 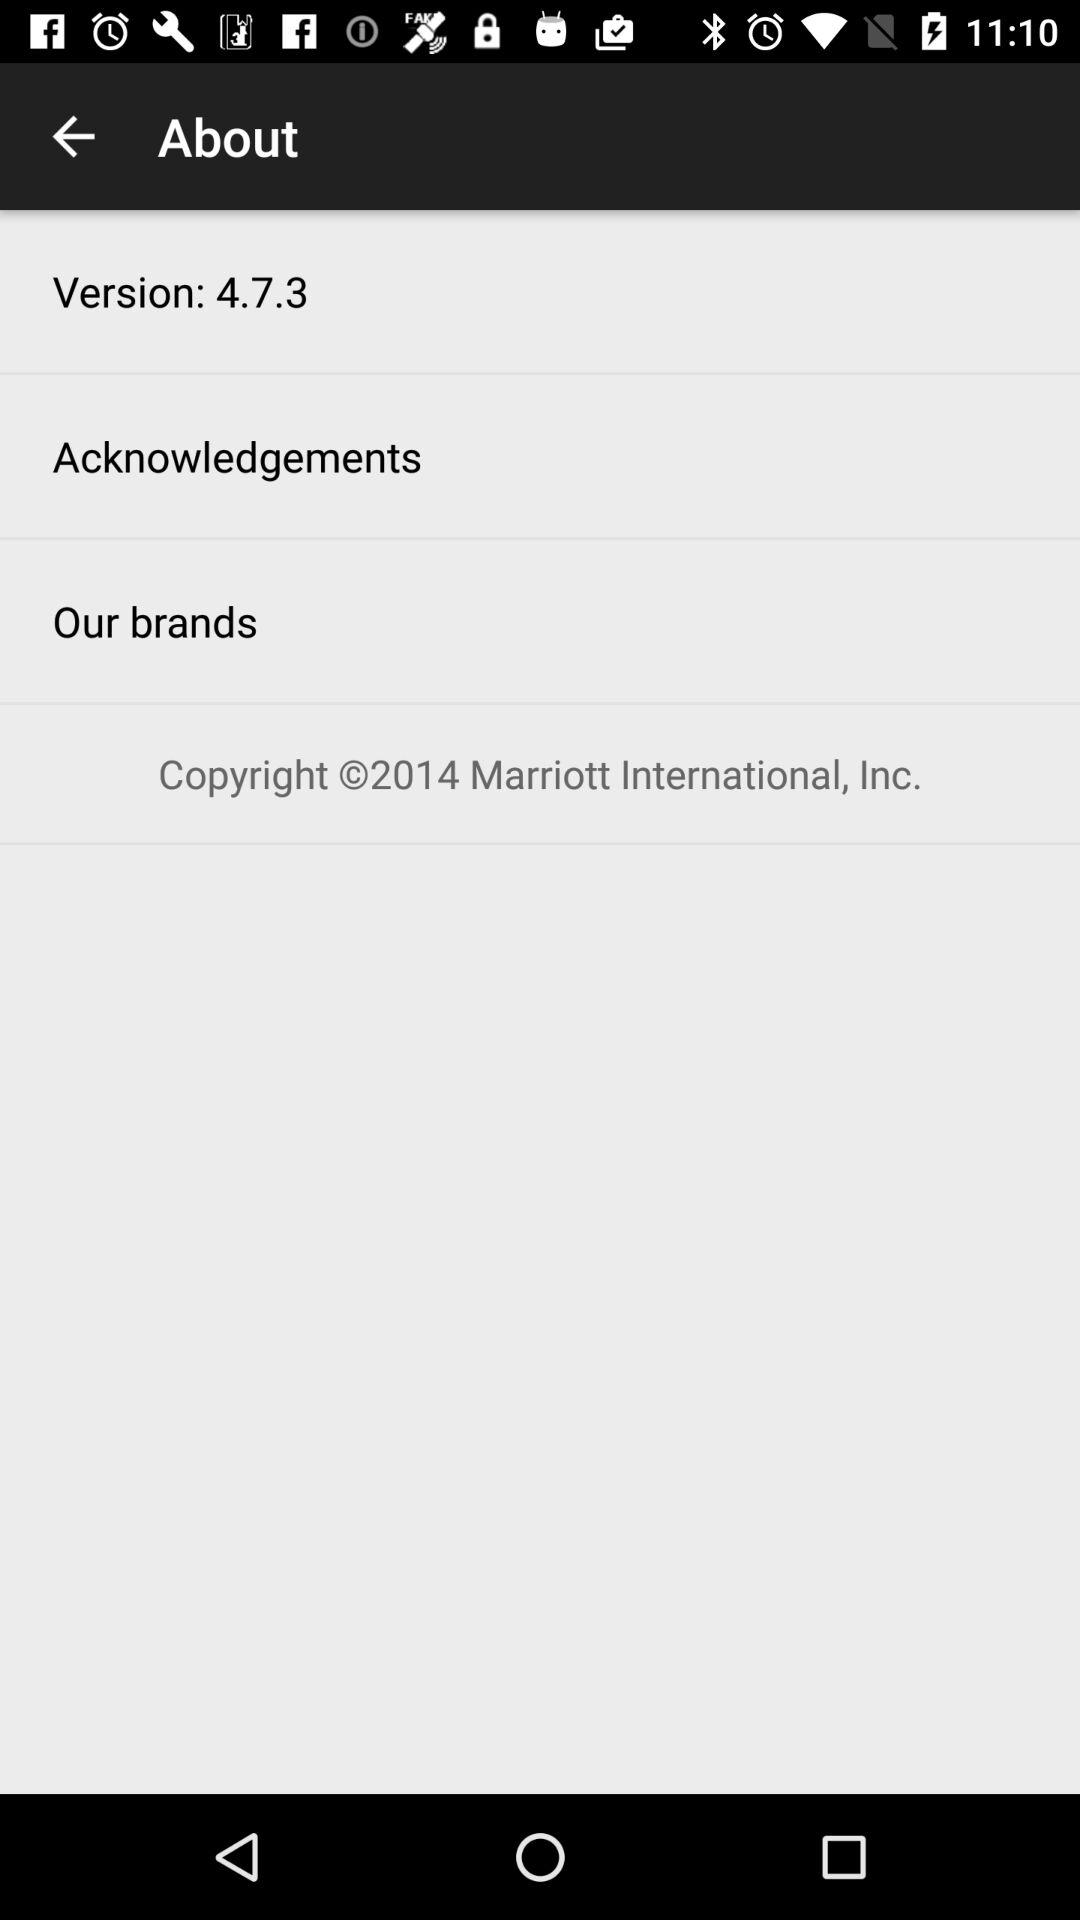 What do you see at coordinates (237, 456) in the screenshot?
I see `choose icon above our brands` at bounding box center [237, 456].